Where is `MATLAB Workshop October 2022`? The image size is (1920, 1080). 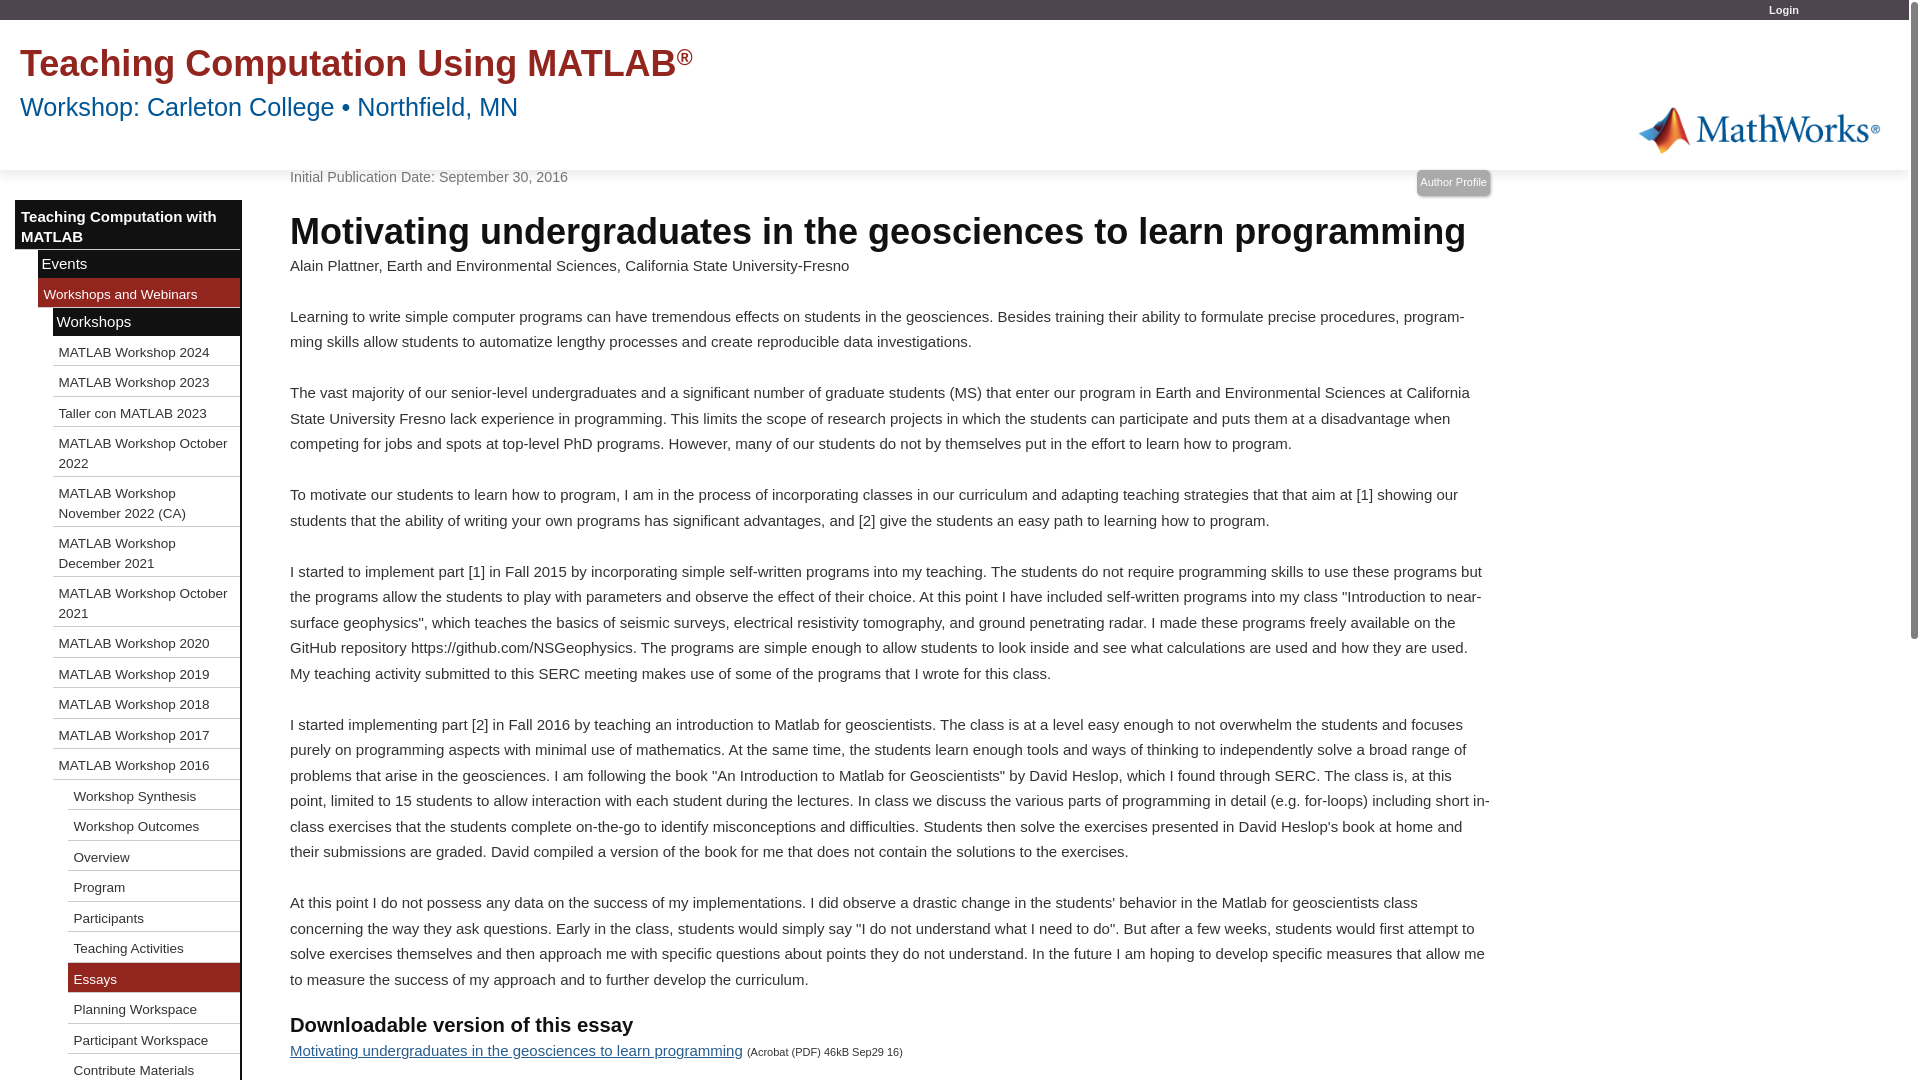
MATLAB Workshop October 2022 is located at coordinates (146, 452).